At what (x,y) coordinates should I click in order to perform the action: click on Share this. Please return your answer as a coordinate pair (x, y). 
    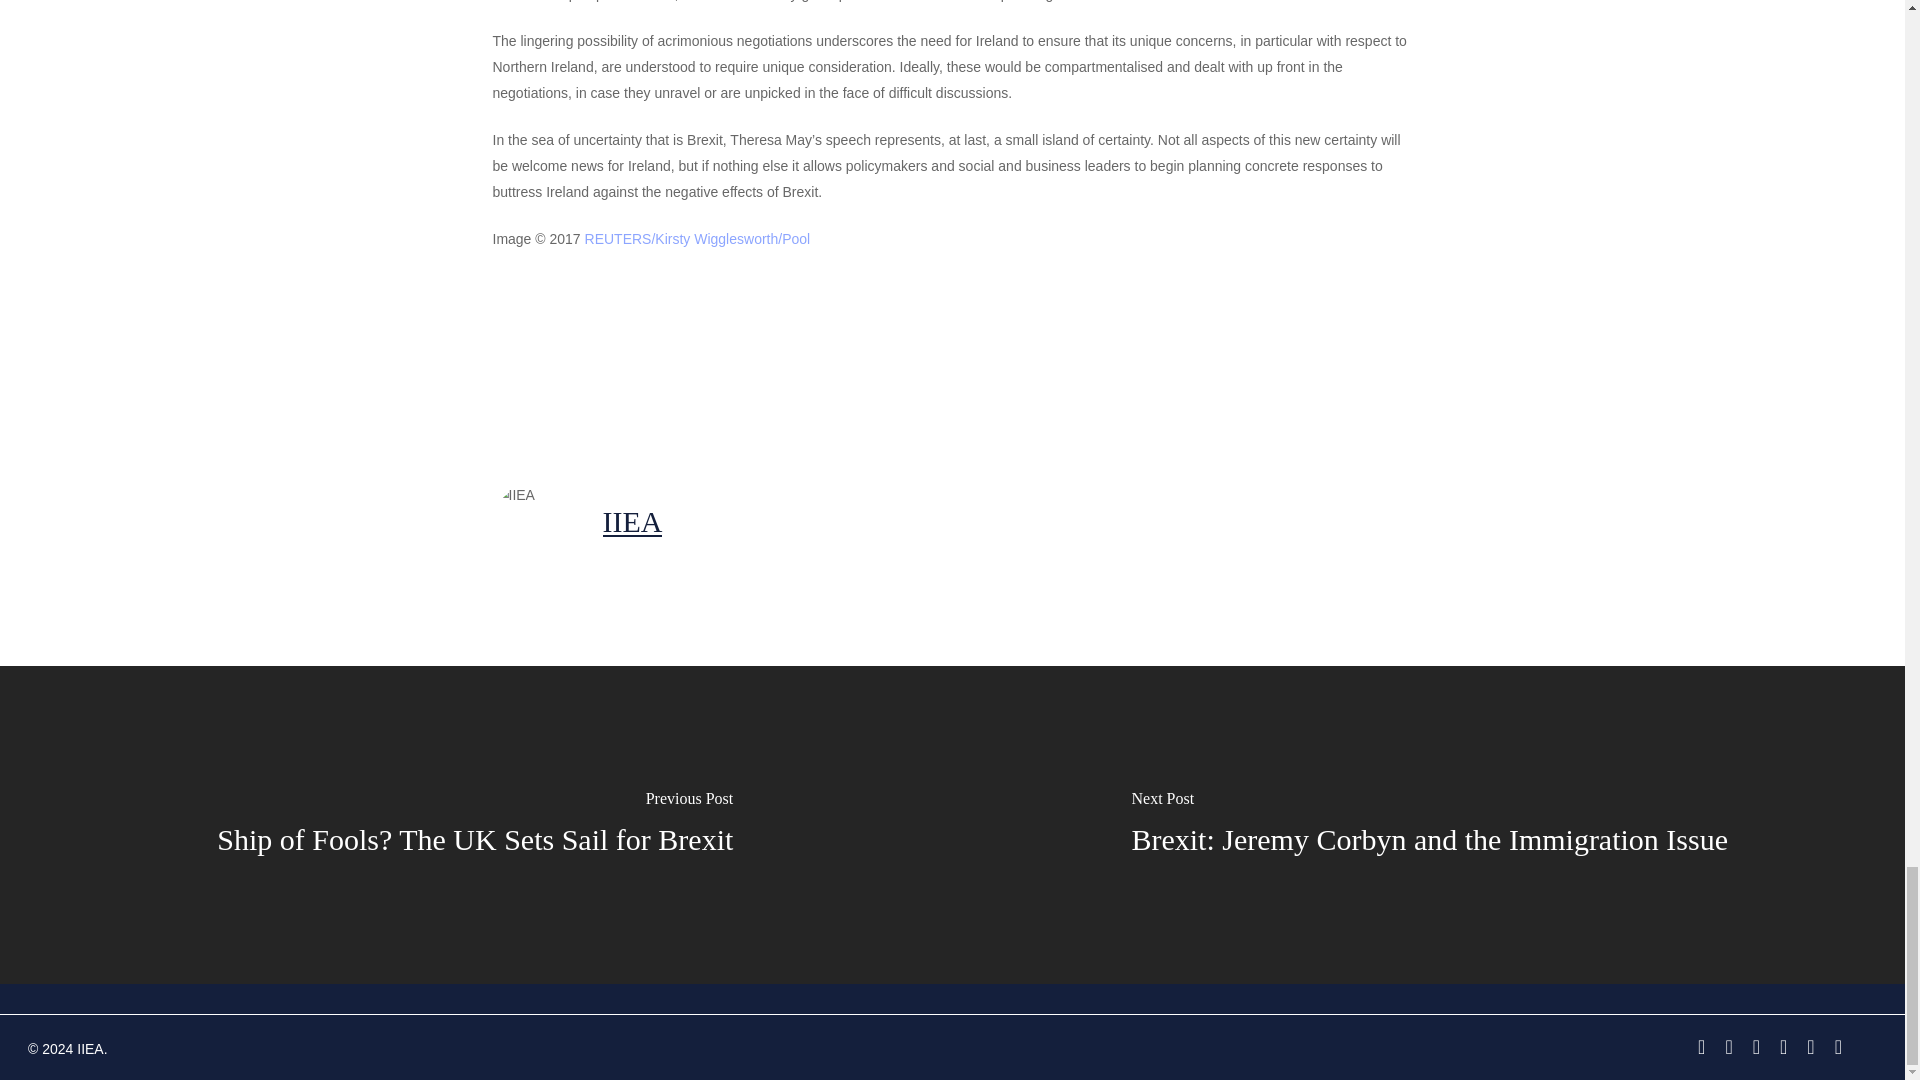
    Looking at the image, I should click on (796, 362).